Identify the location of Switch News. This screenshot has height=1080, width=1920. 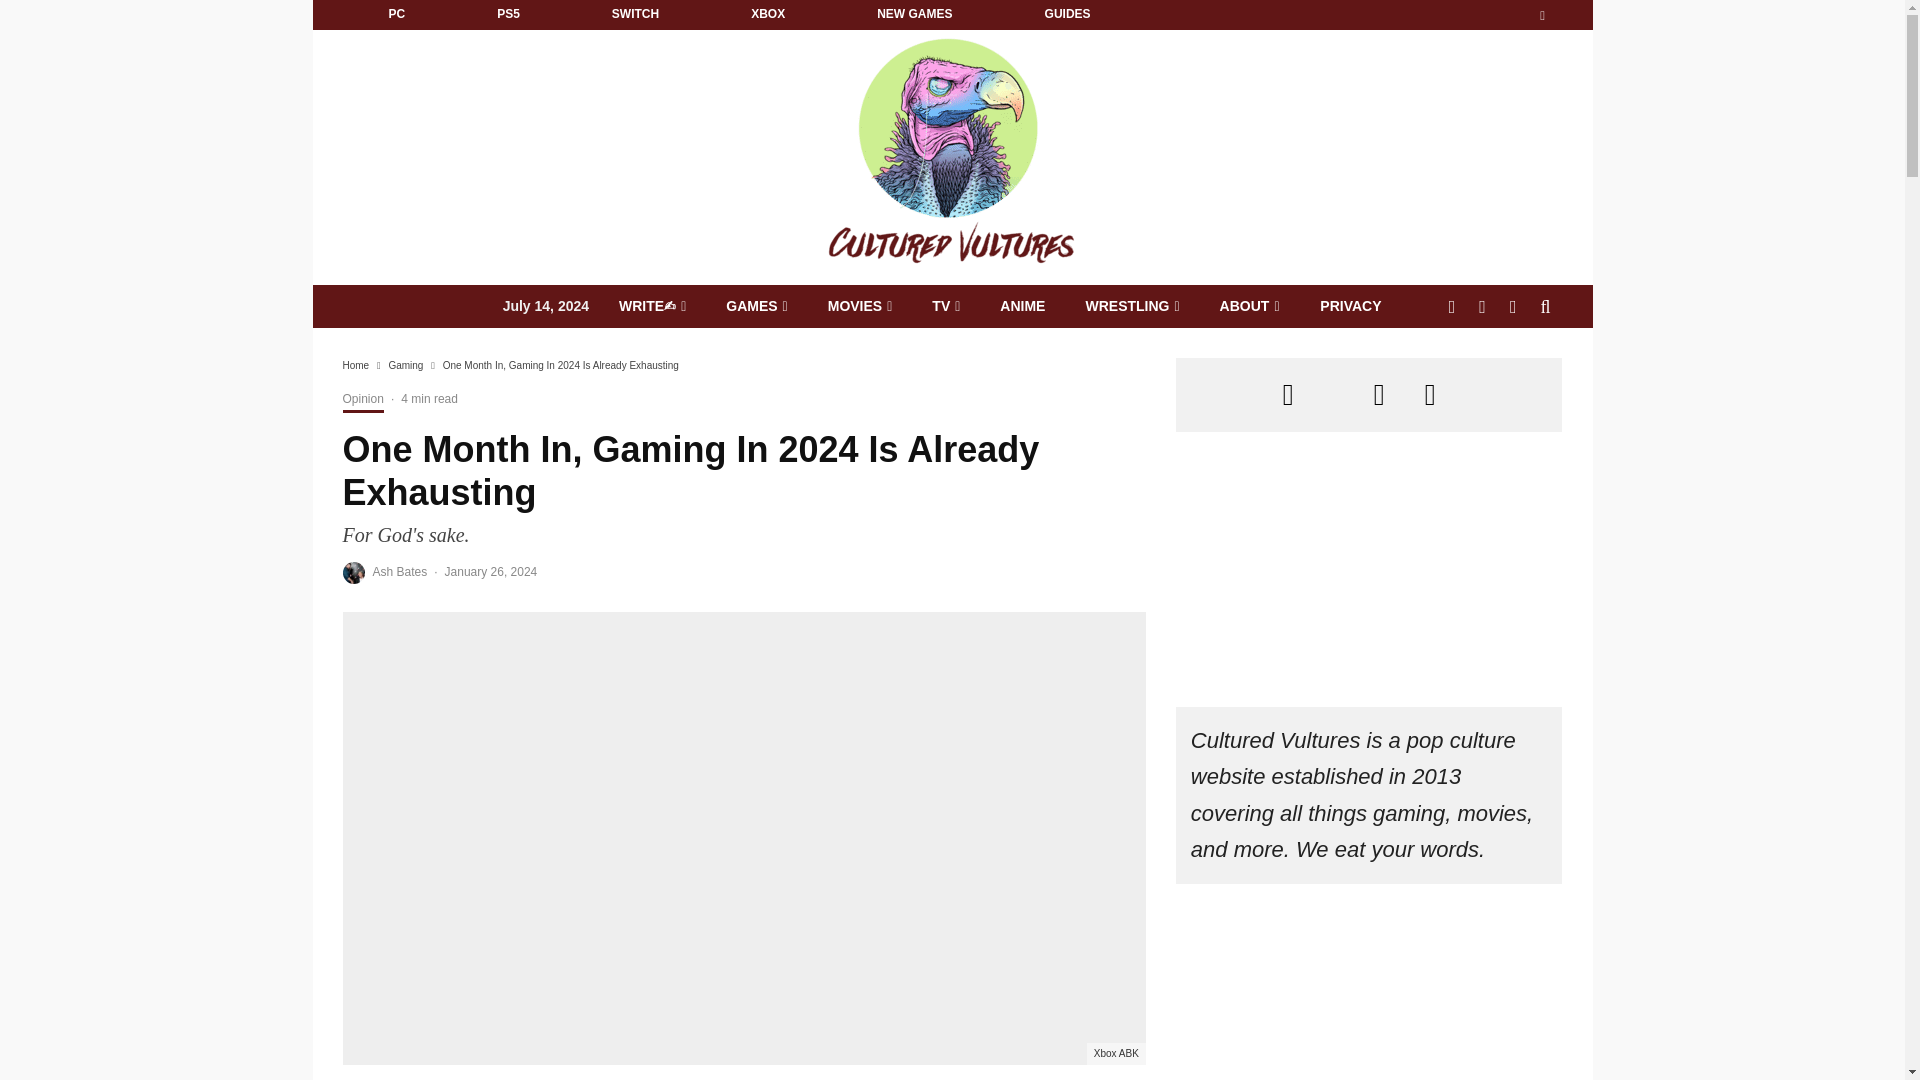
(635, 15).